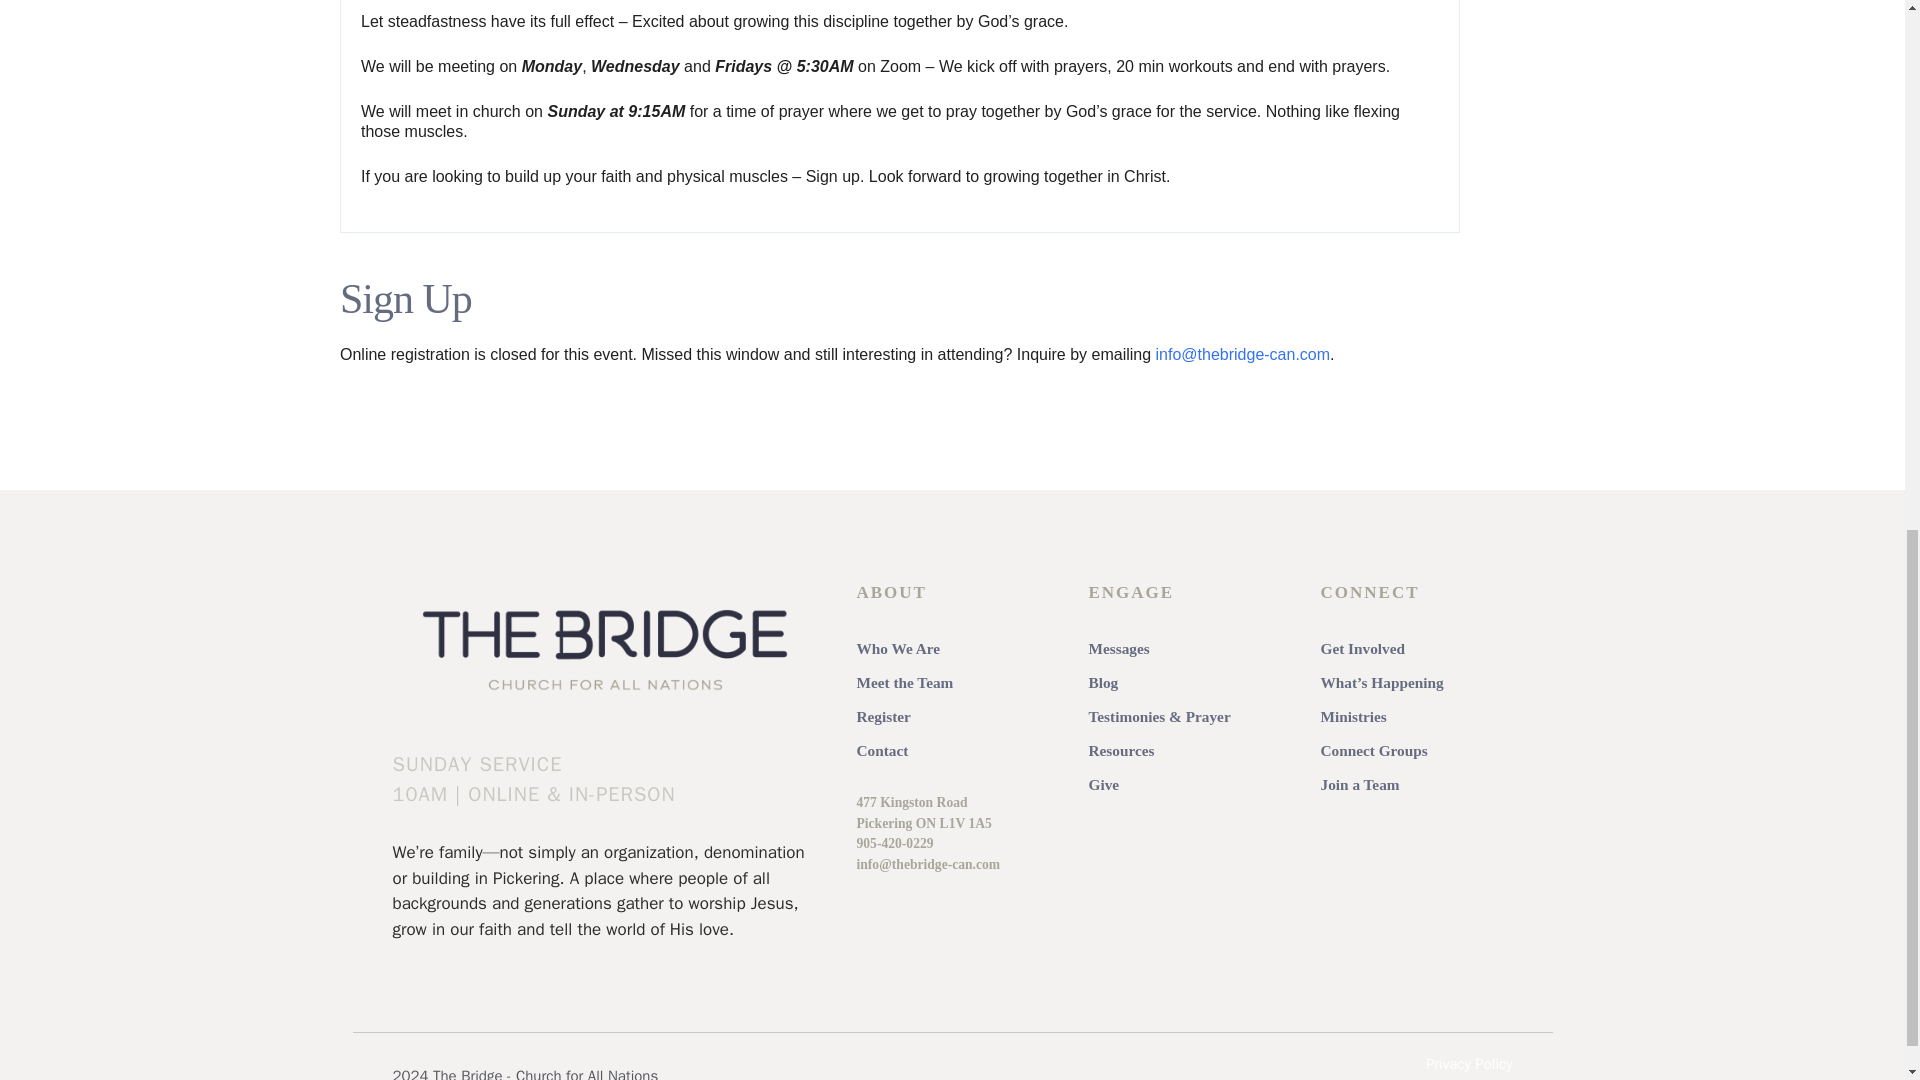 This screenshot has height=1080, width=1920. Describe the element at coordinates (898, 648) in the screenshot. I see `Who We Are` at that location.